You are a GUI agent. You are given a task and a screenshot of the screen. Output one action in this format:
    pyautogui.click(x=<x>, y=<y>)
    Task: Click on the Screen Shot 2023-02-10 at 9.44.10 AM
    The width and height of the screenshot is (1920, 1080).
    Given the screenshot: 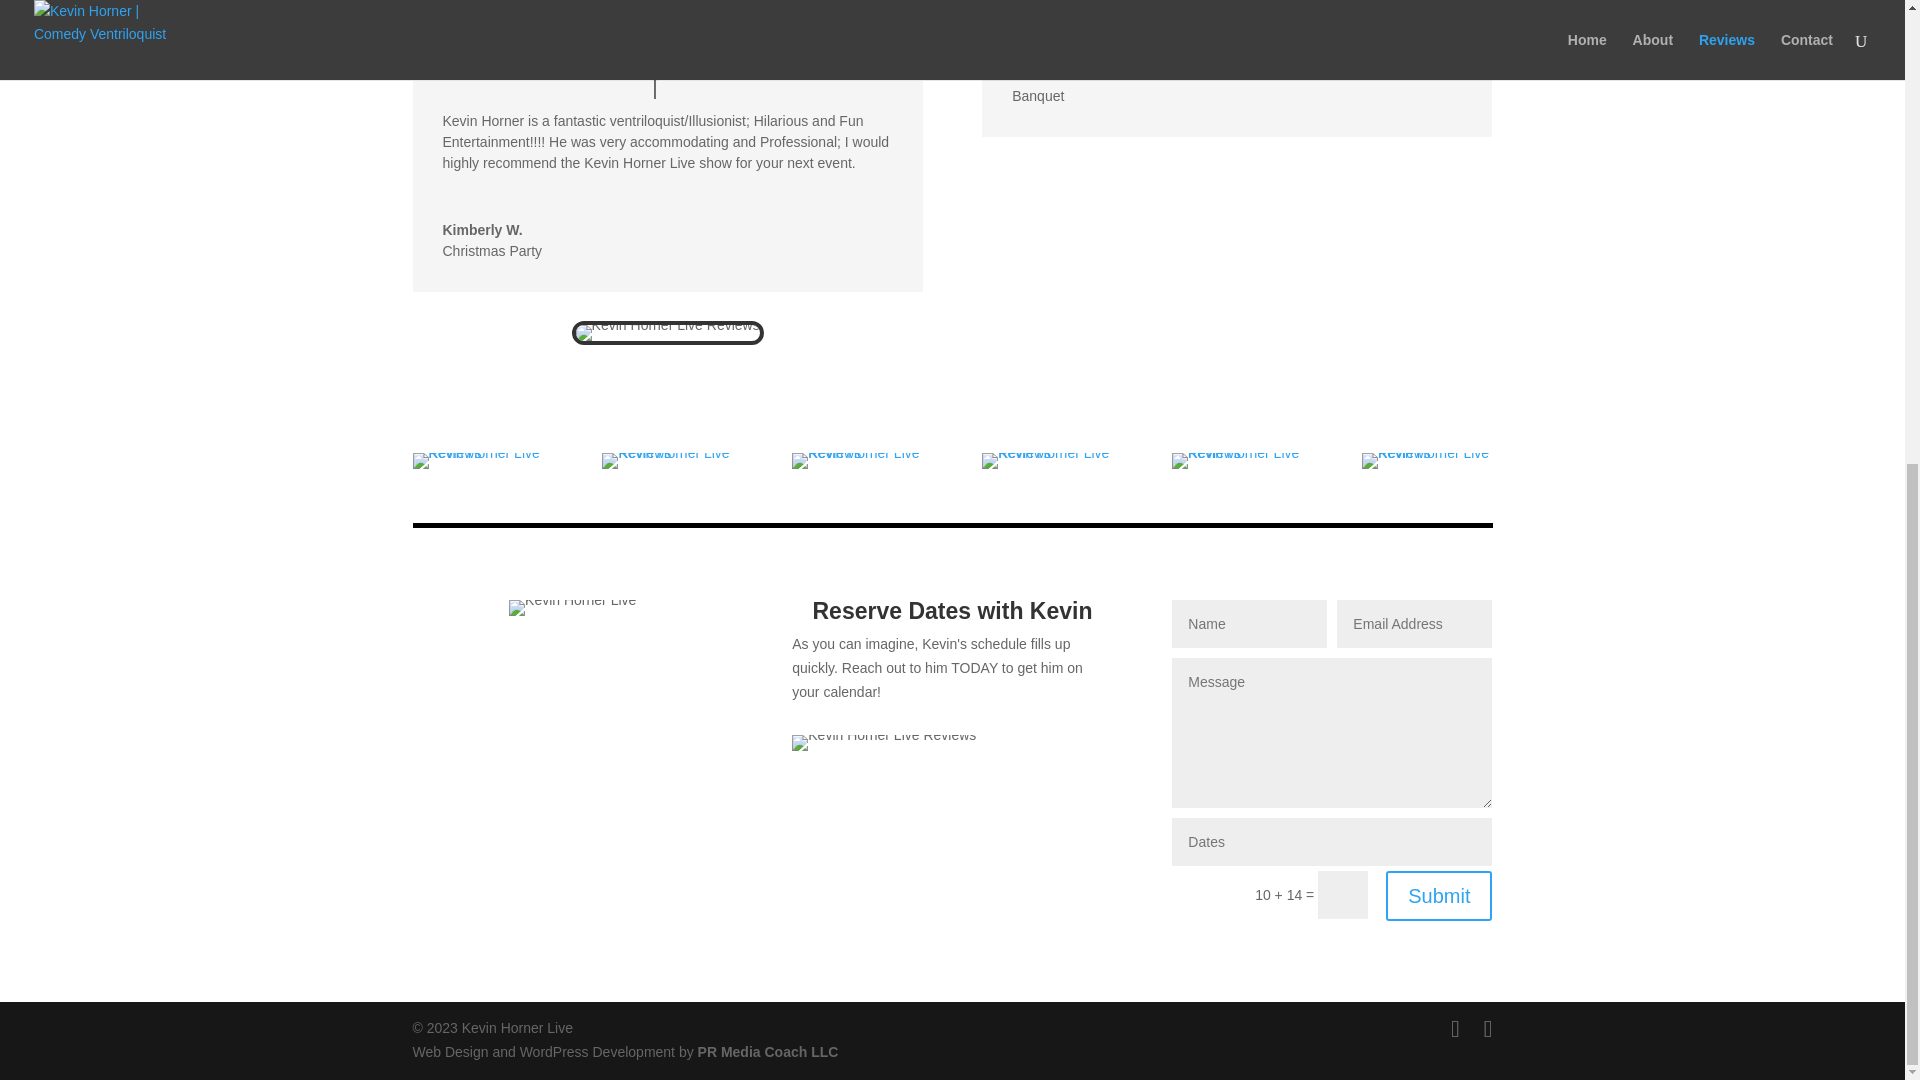 What is the action you would take?
    pyautogui.click(x=1426, y=460)
    